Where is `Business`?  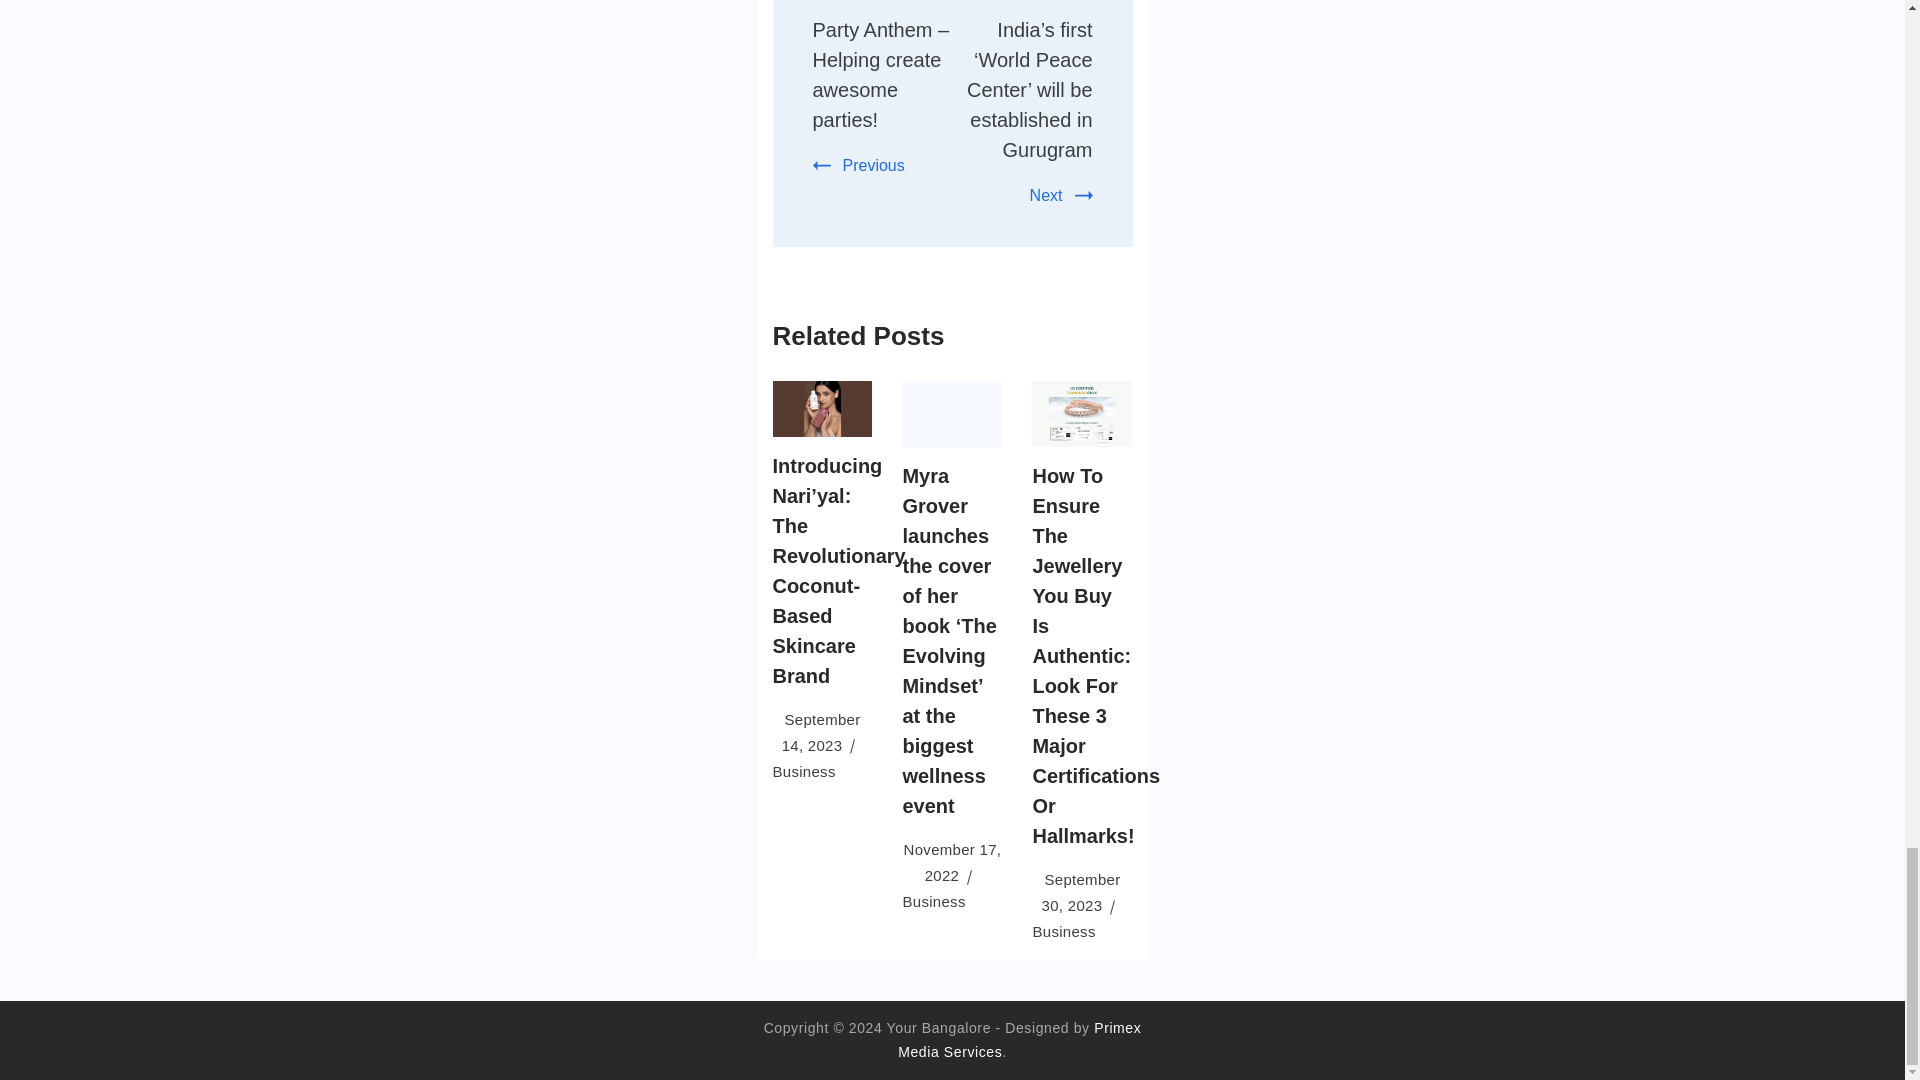 Business is located at coordinates (803, 770).